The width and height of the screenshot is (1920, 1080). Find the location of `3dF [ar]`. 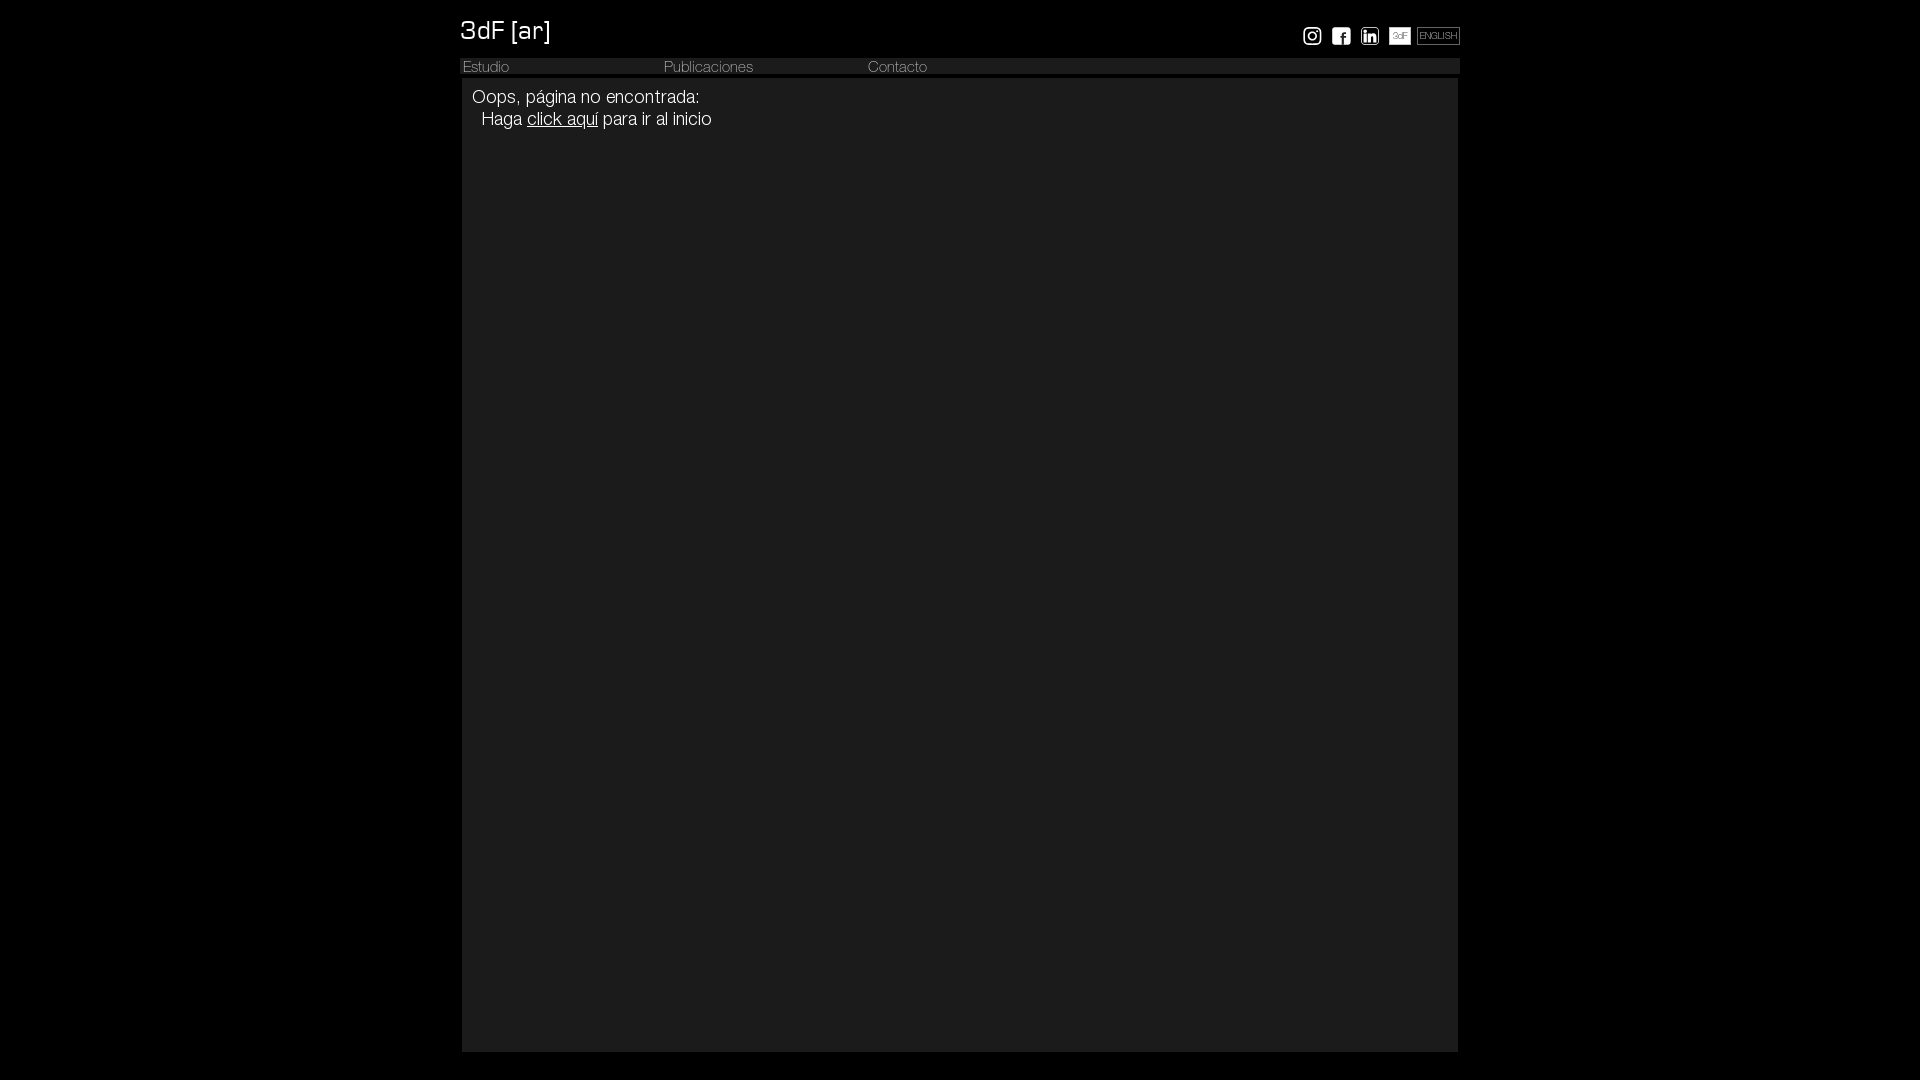

3dF [ar] is located at coordinates (505, 31).